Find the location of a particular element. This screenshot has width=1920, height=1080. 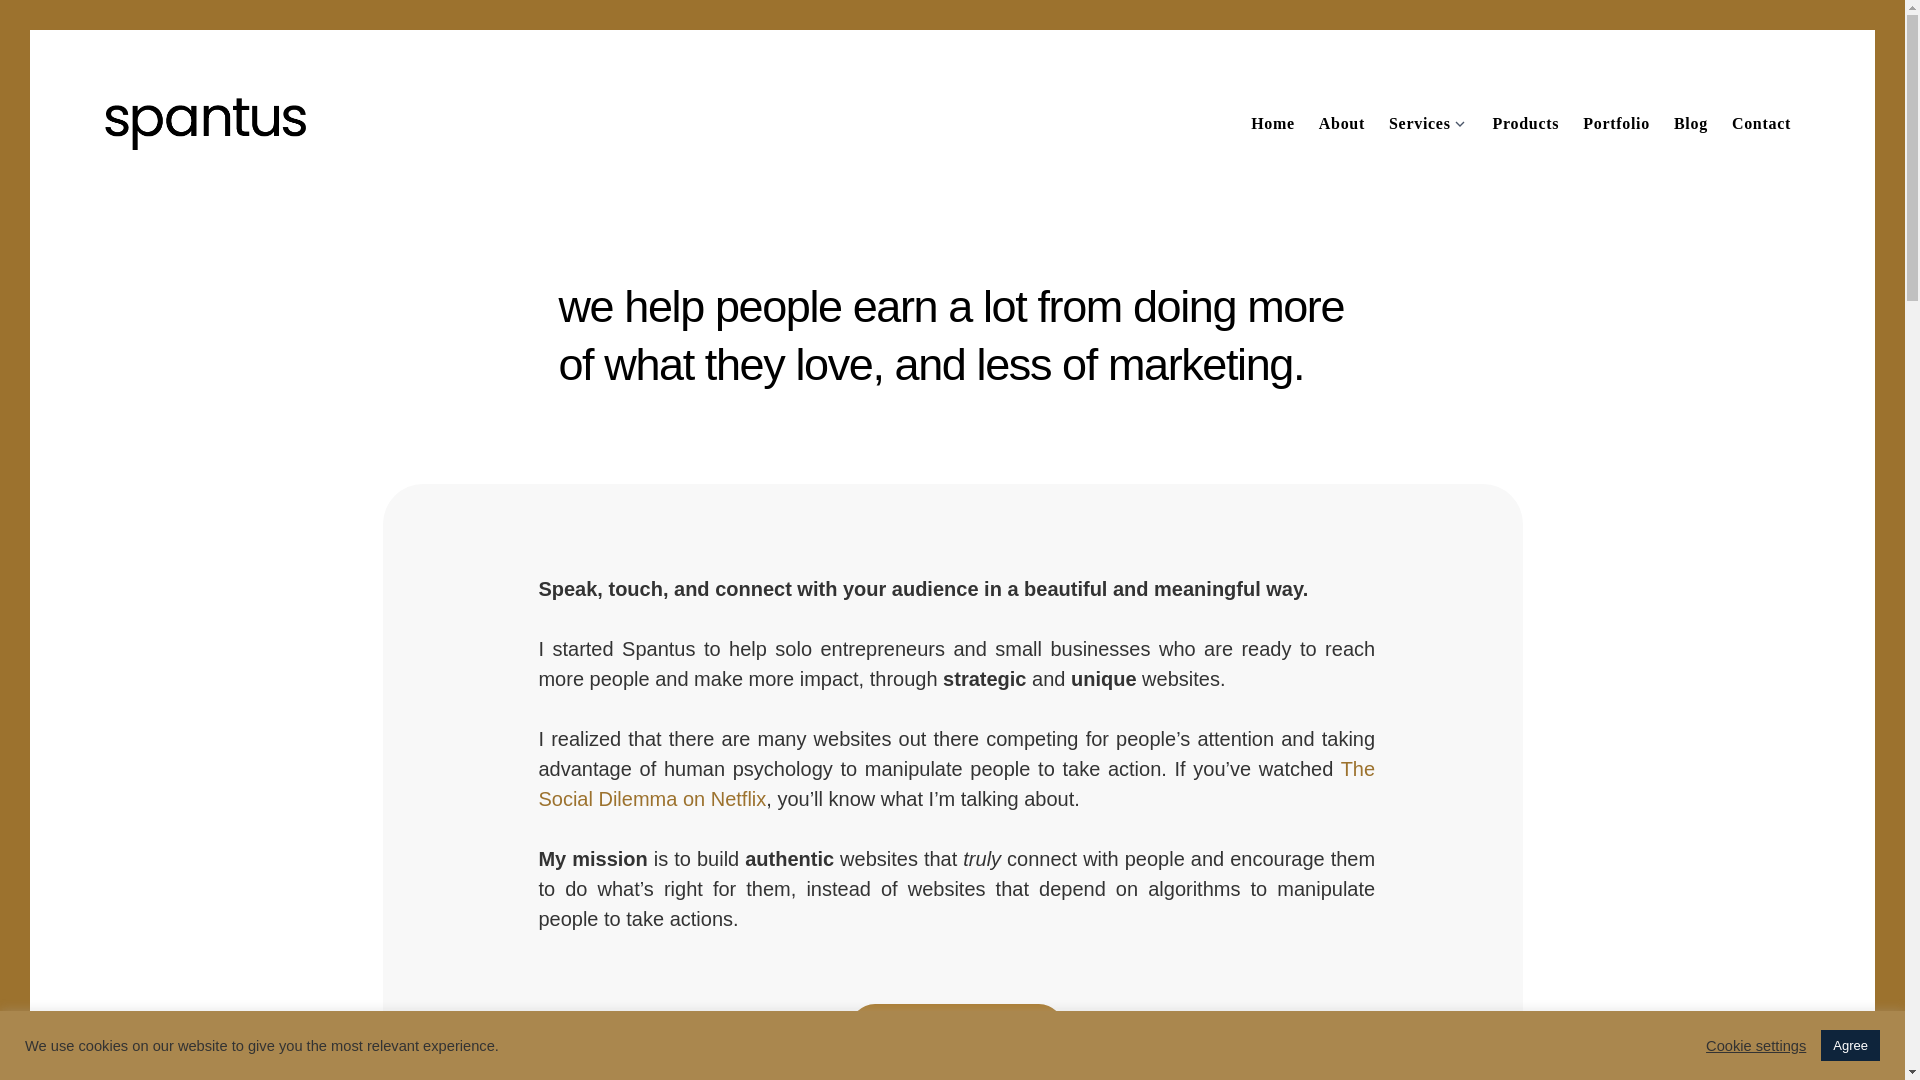

About is located at coordinates (1342, 124).